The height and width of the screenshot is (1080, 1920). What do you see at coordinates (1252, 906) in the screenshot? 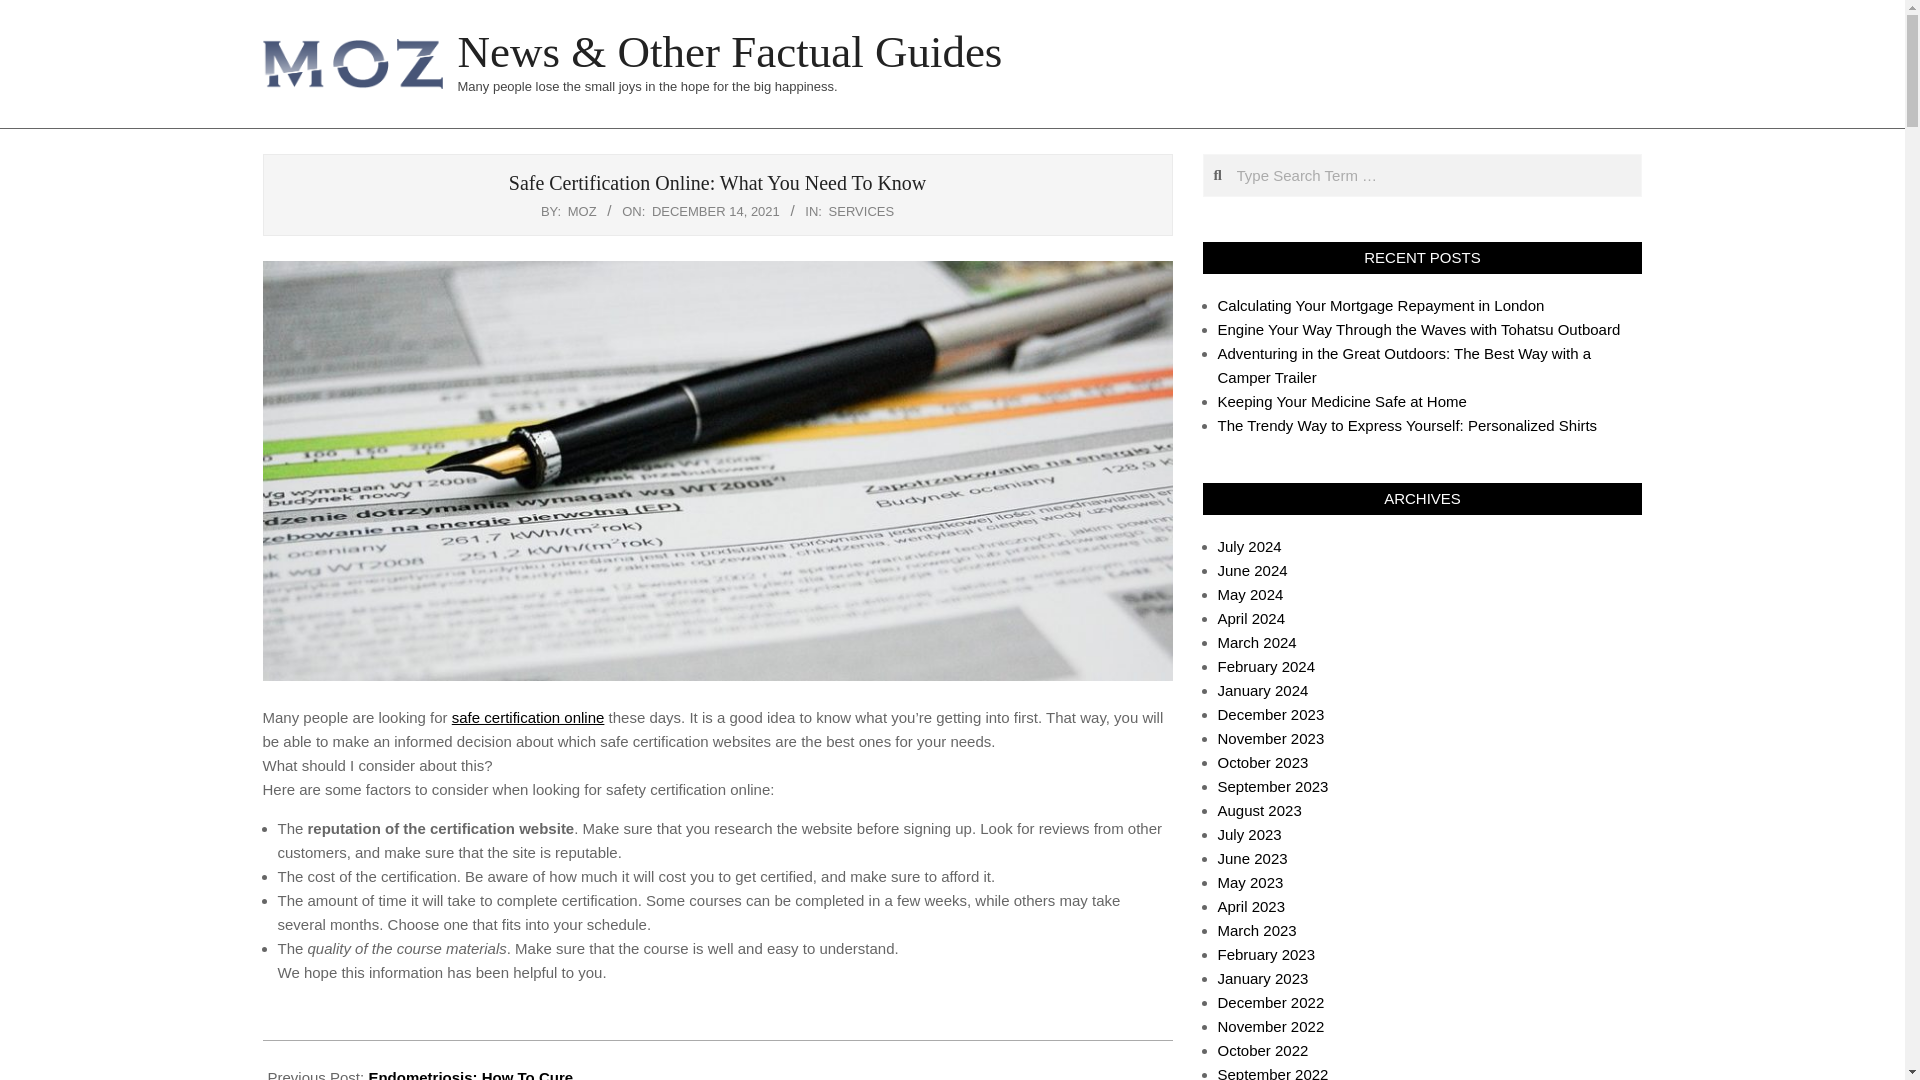
I see `April 2023` at bounding box center [1252, 906].